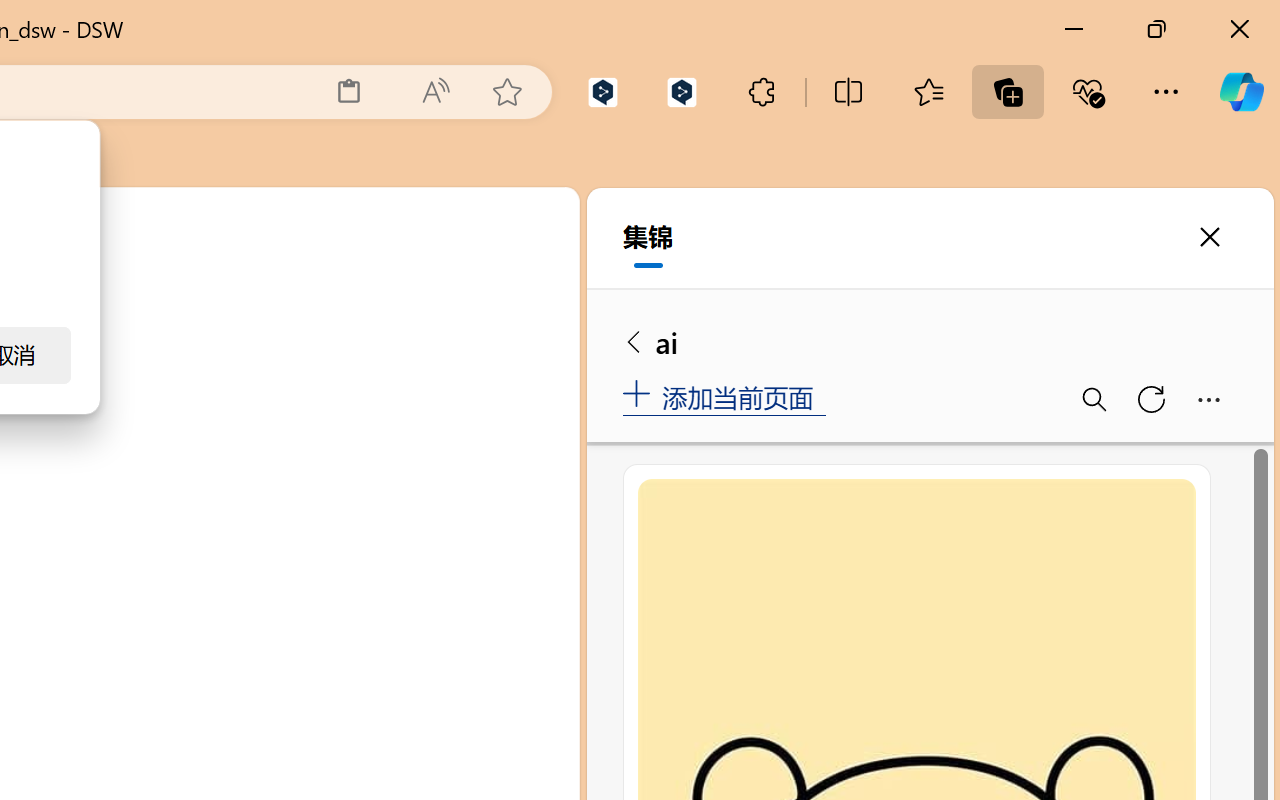  What do you see at coordinates (484, 294) in the screenshot?
I see `Title actions` at bounding box center [484, 294].